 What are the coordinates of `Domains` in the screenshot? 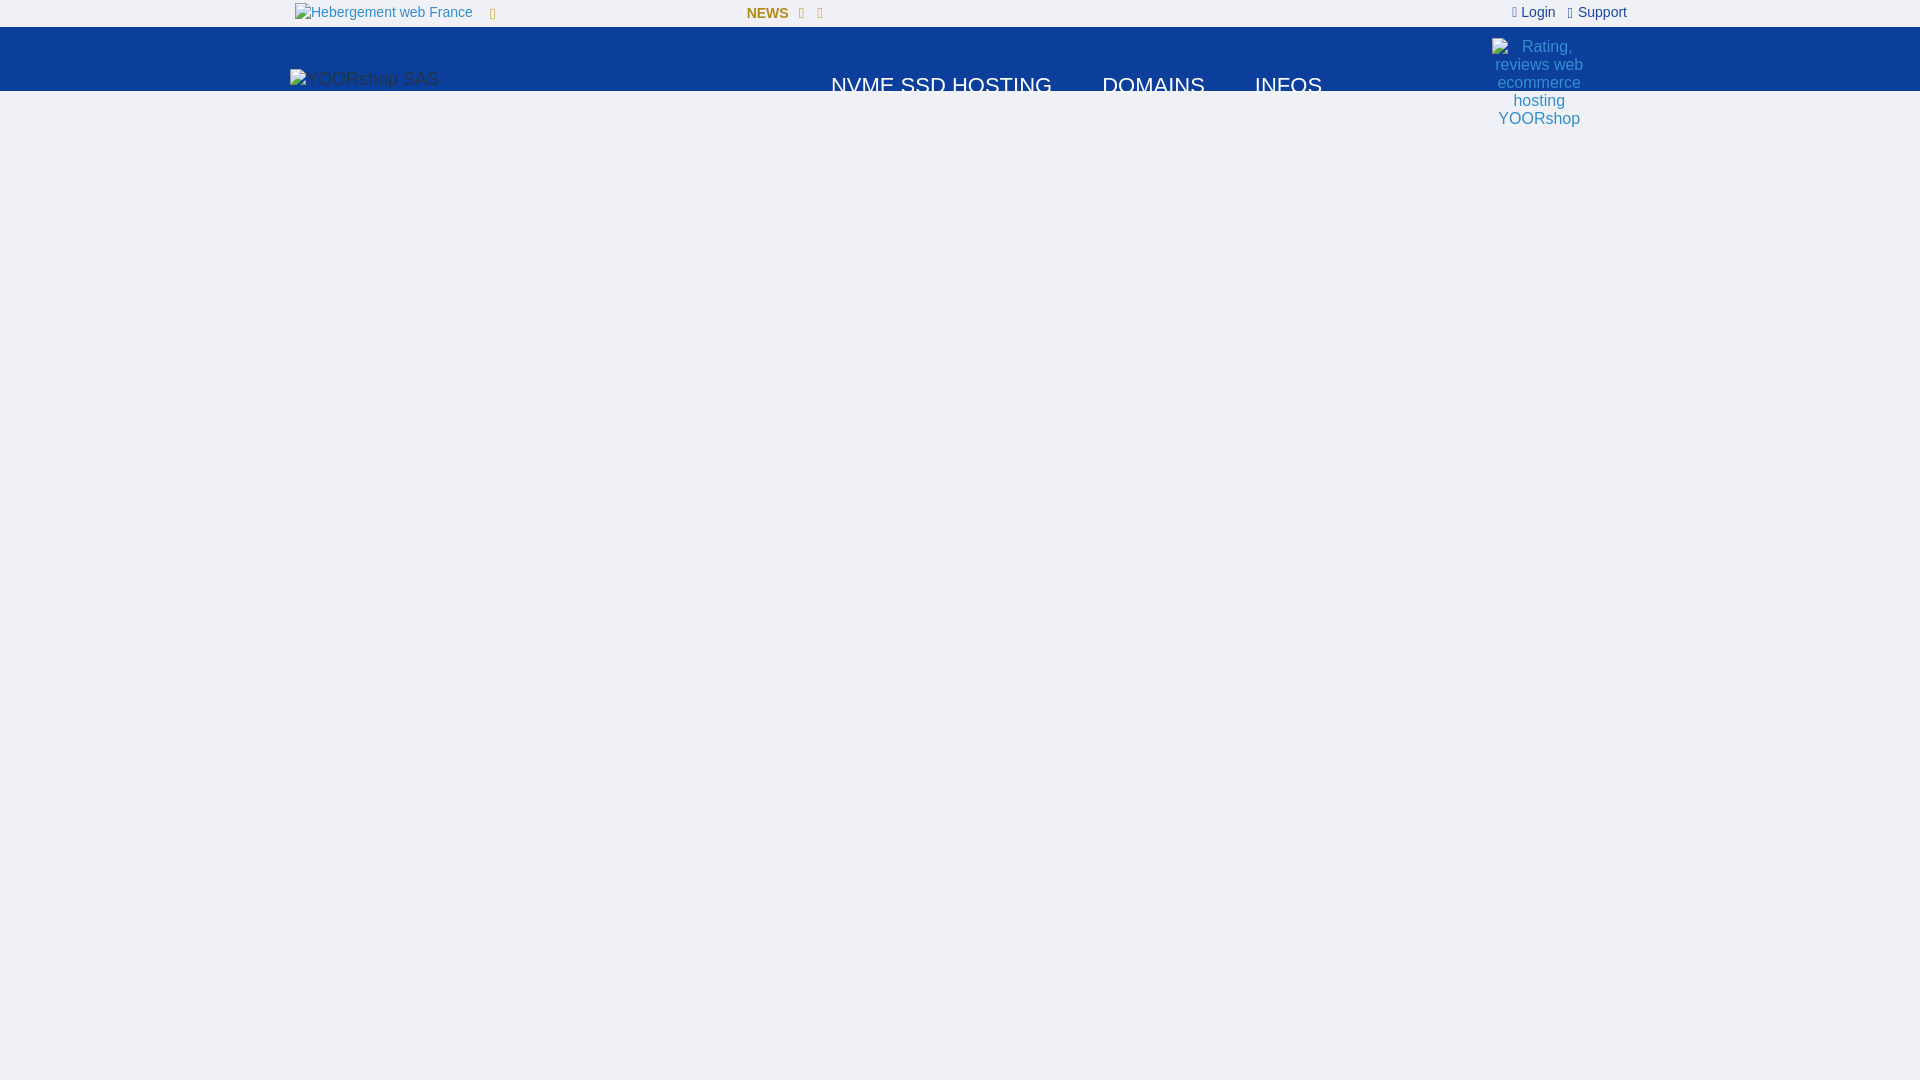 It's located at (1154, 86).